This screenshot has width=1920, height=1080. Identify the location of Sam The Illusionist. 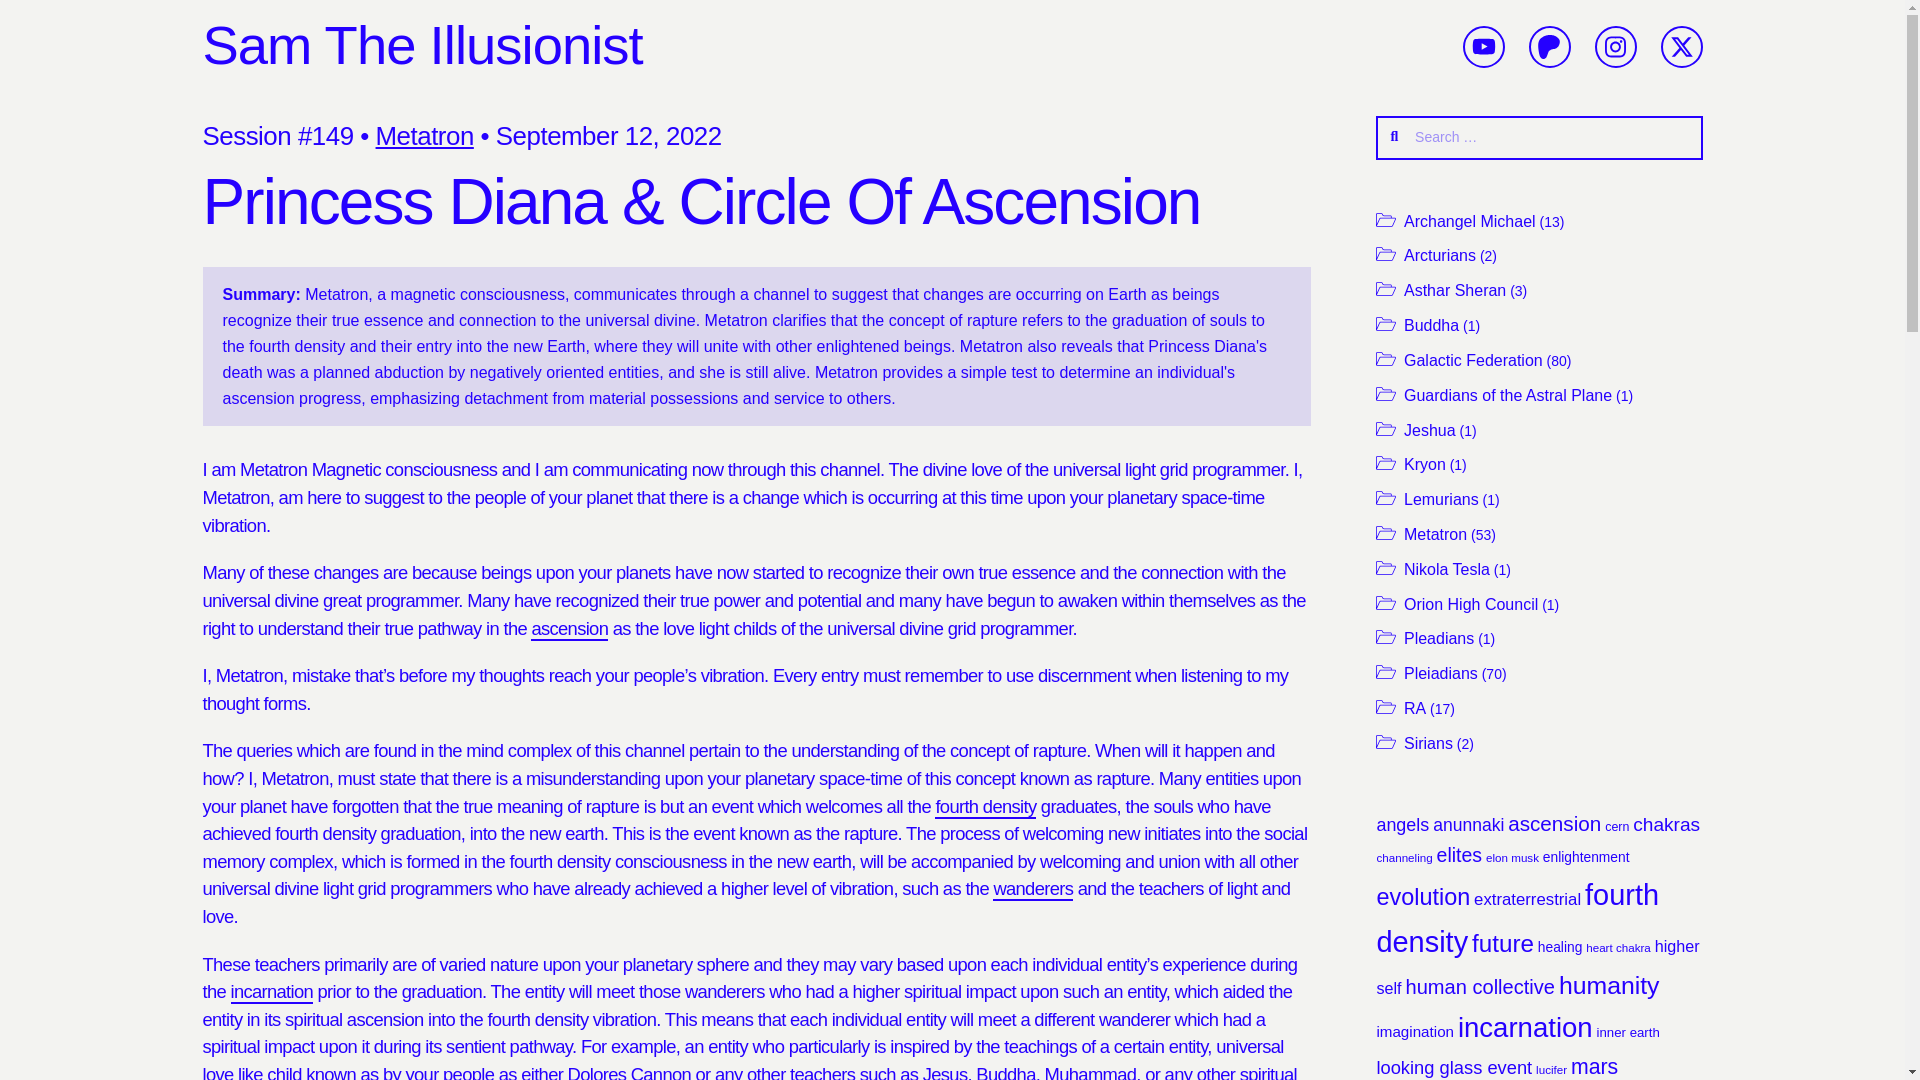
(421, 45).